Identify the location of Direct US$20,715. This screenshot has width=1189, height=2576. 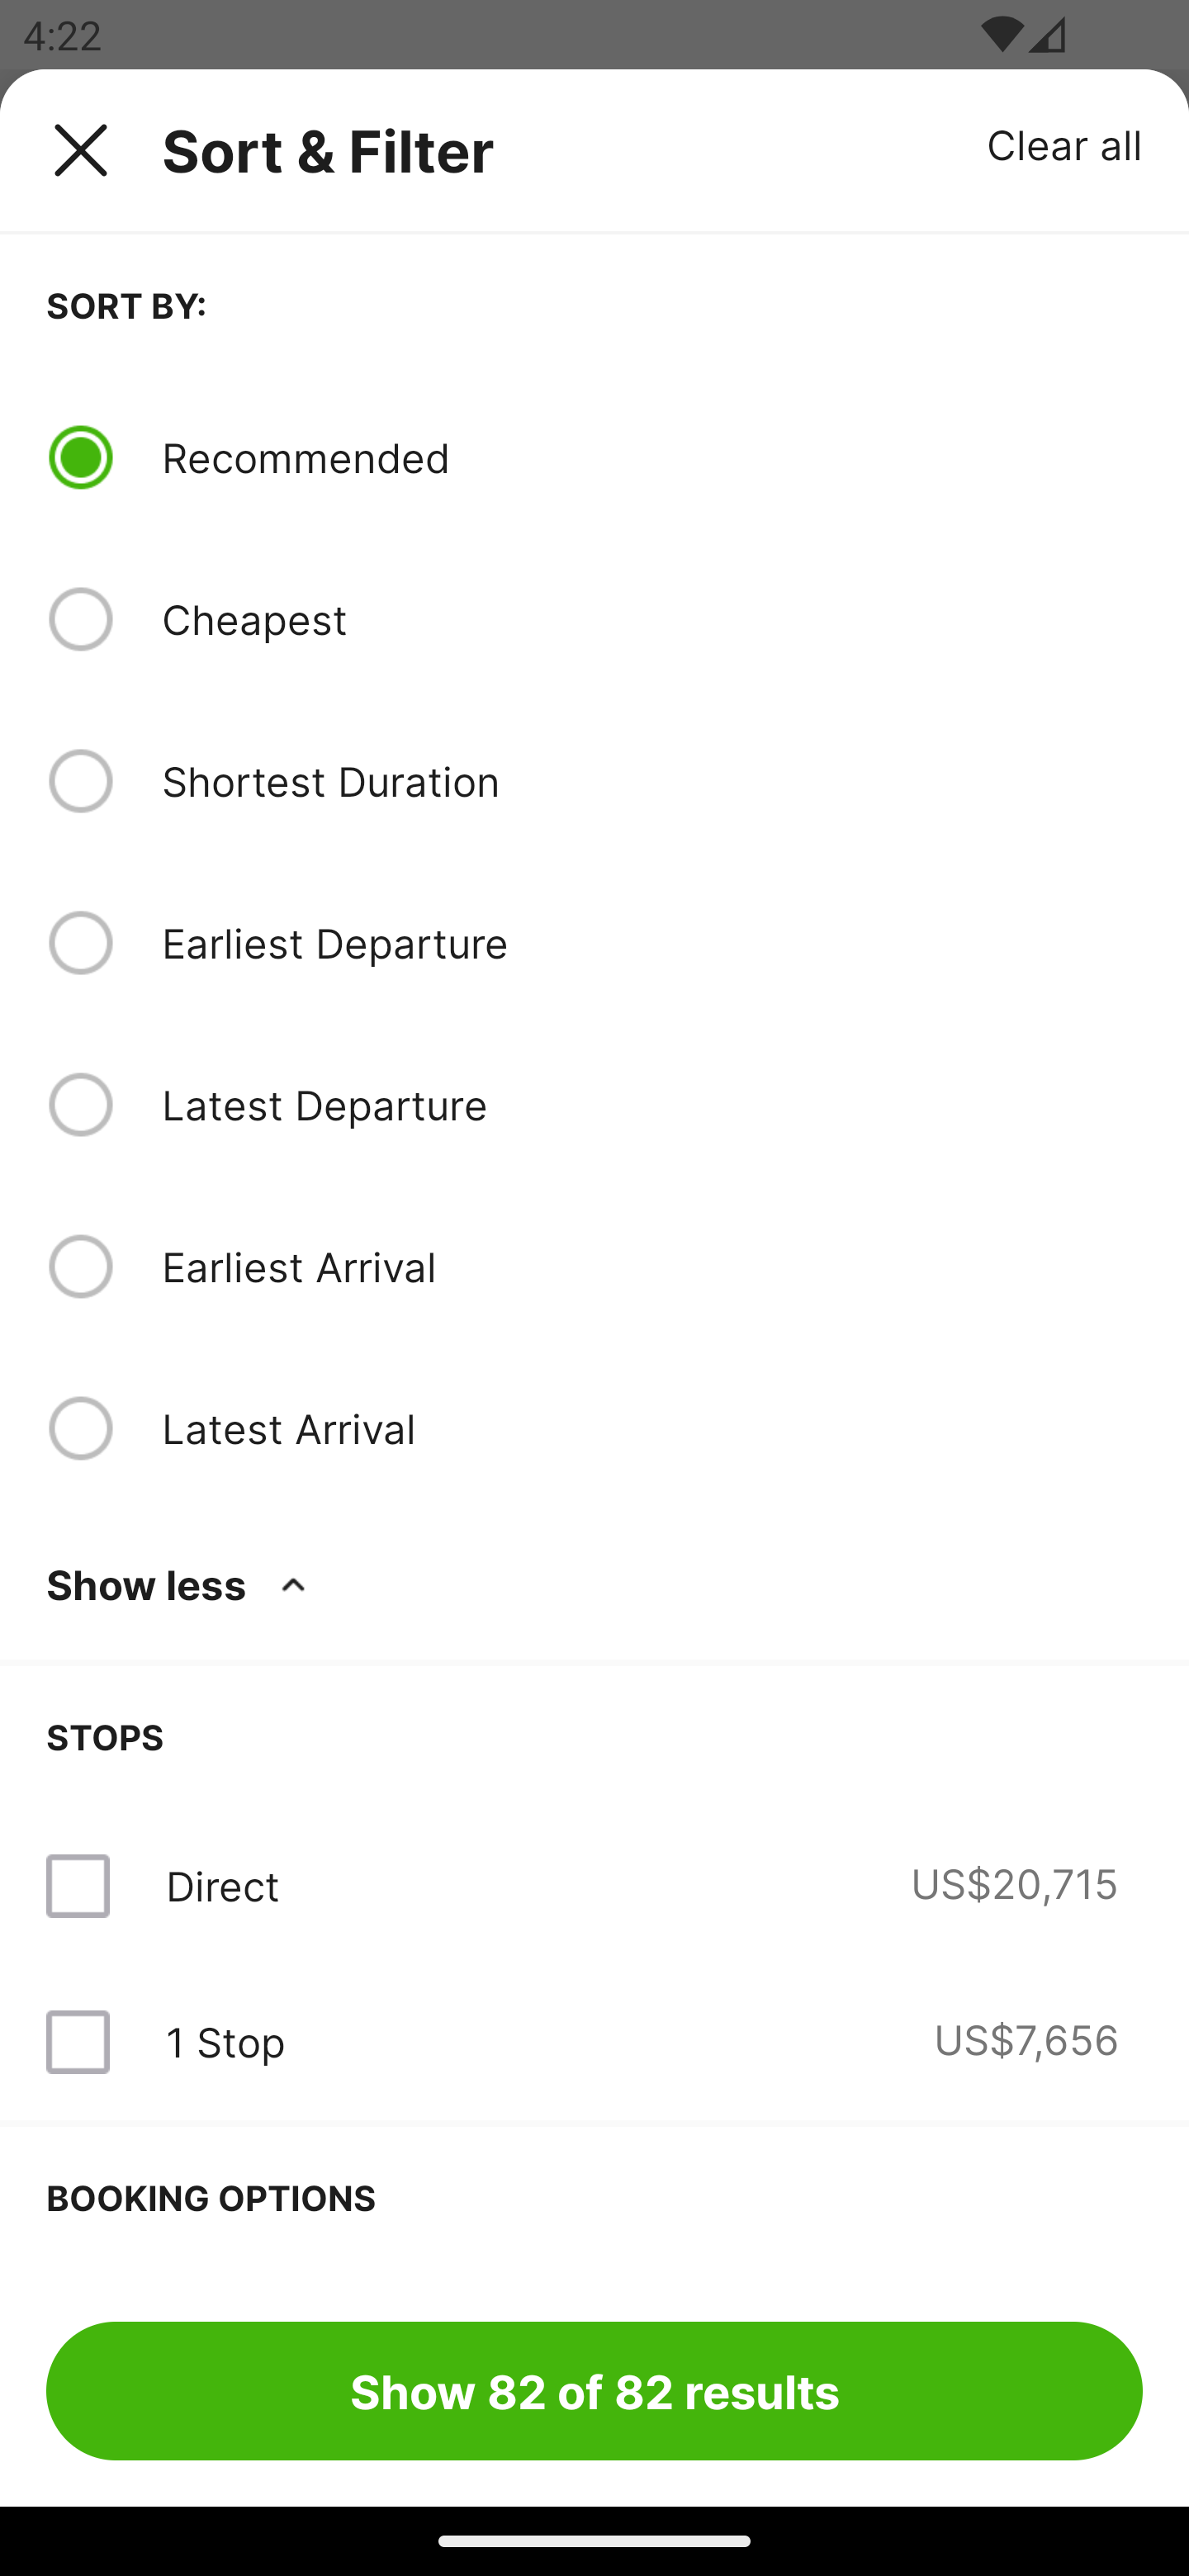
(594, 1886).